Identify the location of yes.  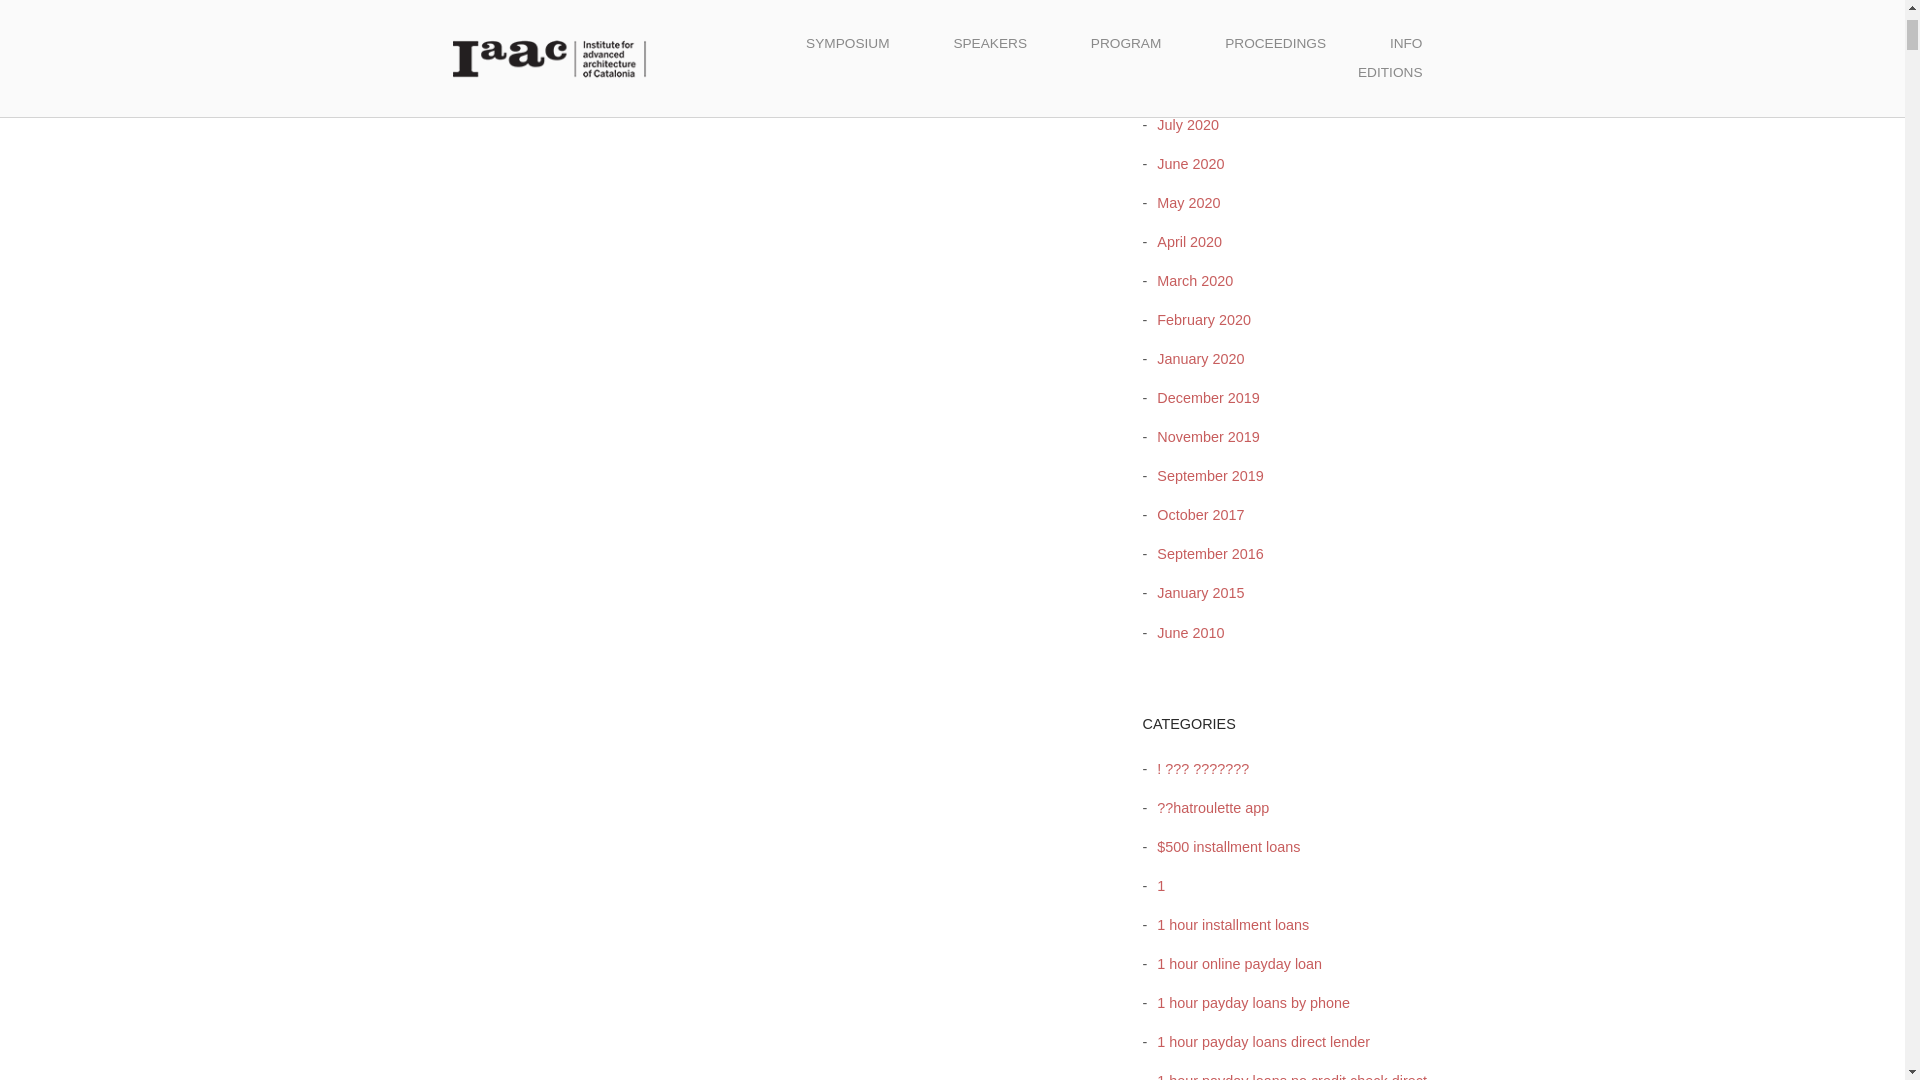
(458, 33).